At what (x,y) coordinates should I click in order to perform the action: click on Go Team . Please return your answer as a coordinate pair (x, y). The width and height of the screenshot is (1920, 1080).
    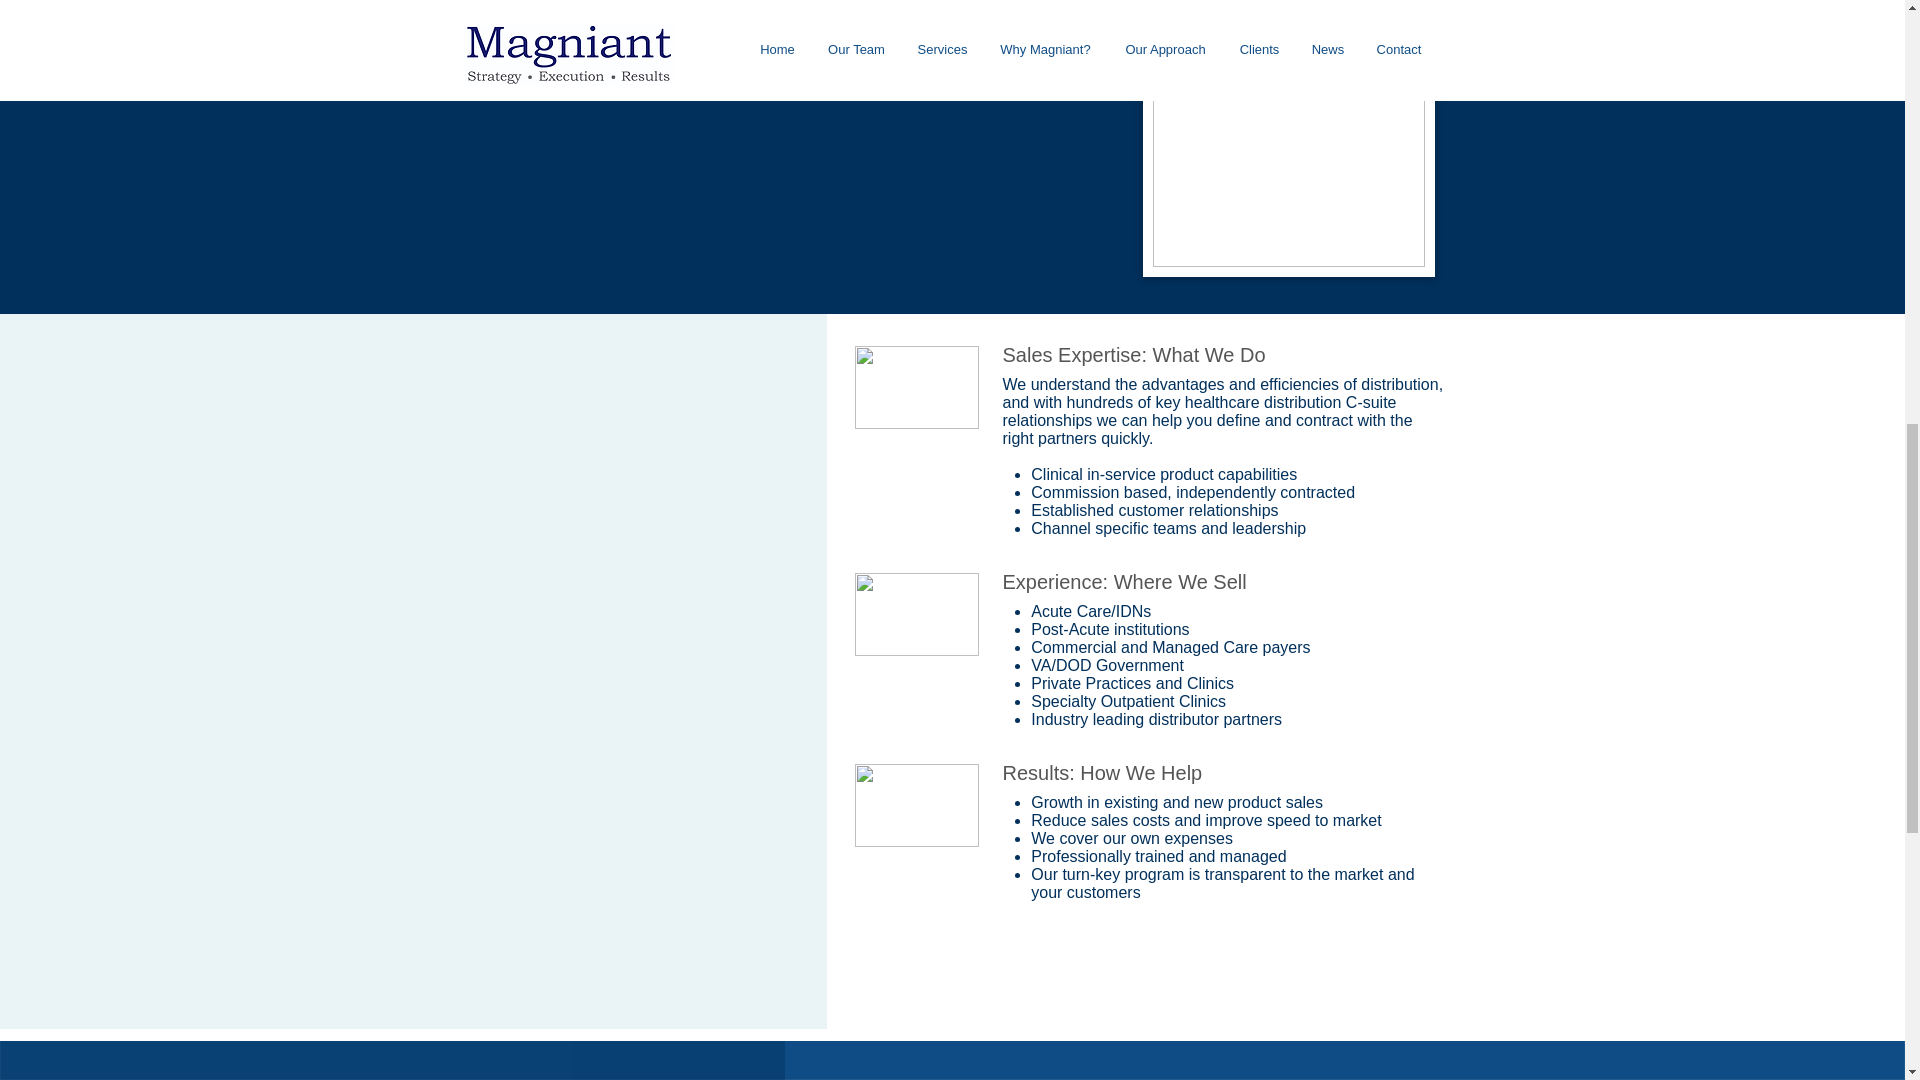
    Looking at the image, I should click on (916, 804).